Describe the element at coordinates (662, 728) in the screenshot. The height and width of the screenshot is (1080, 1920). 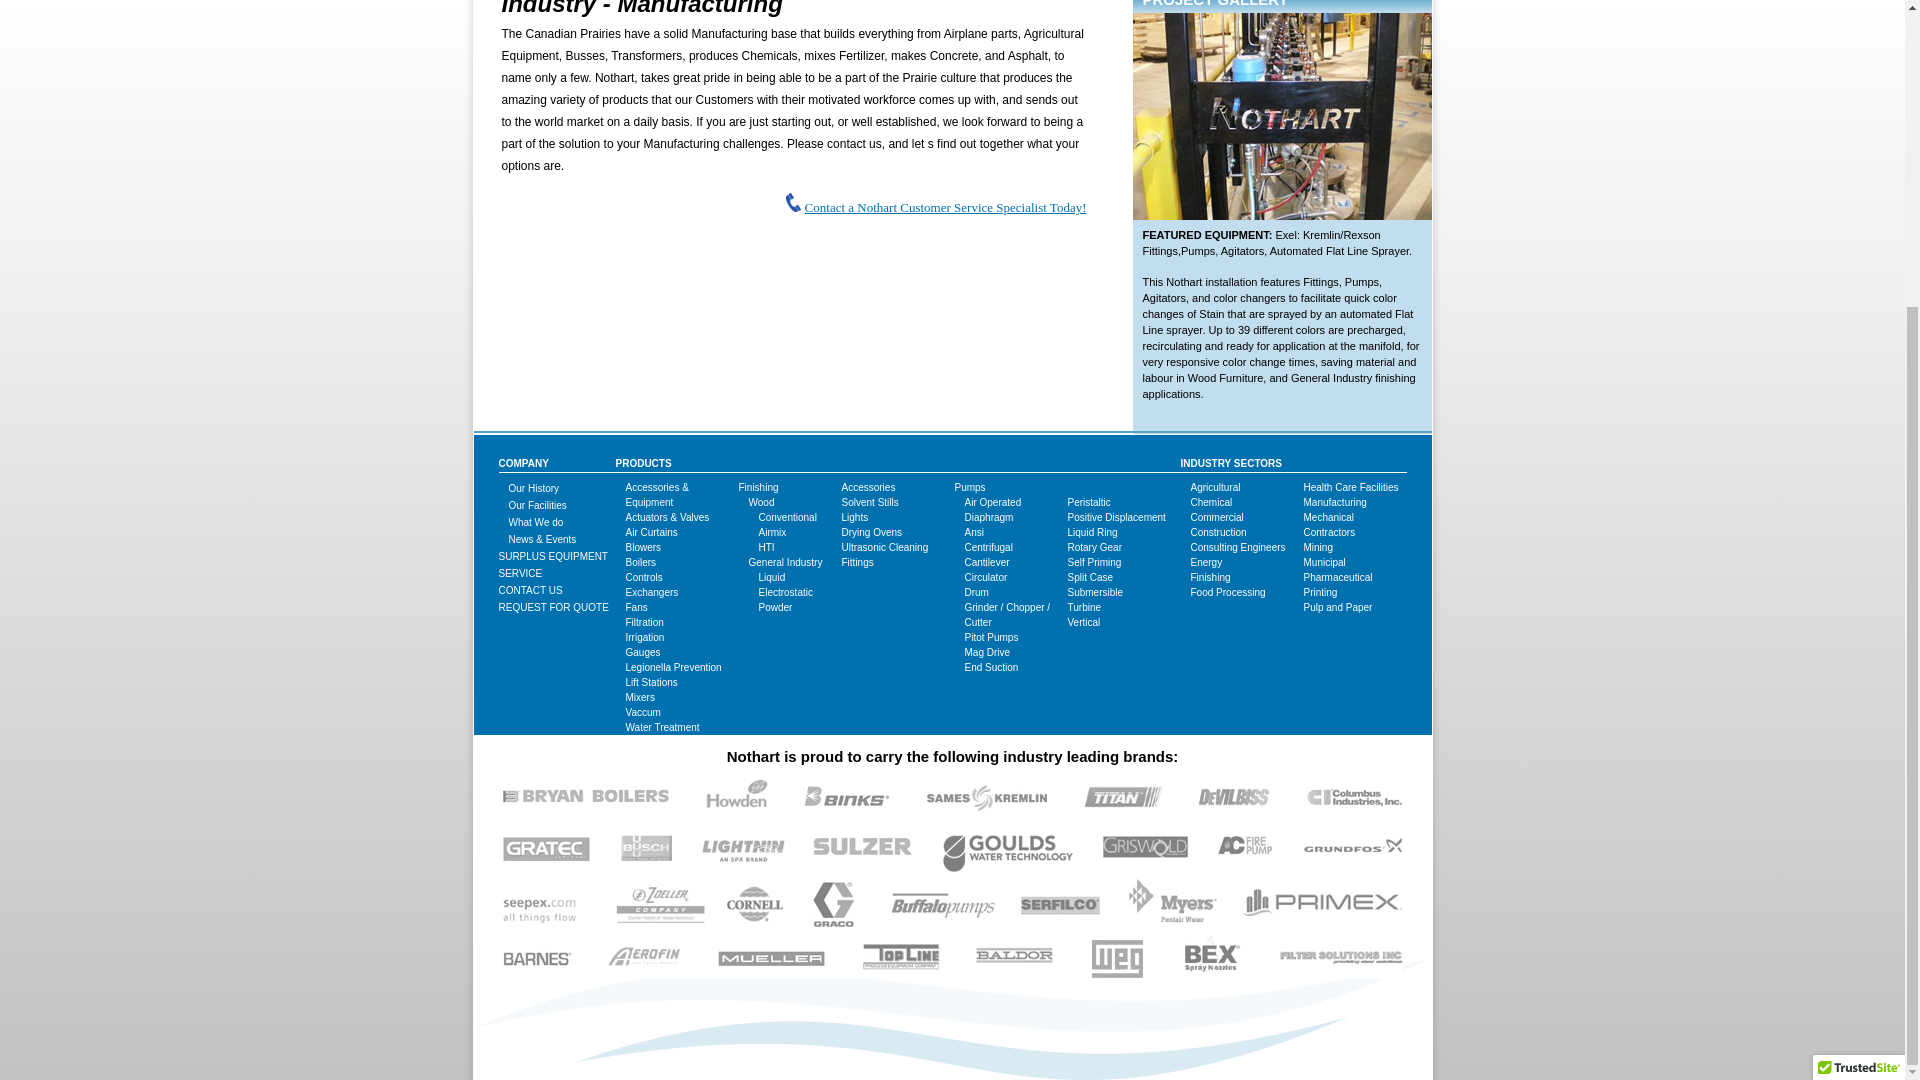
I see `Water Treatment` at that location.